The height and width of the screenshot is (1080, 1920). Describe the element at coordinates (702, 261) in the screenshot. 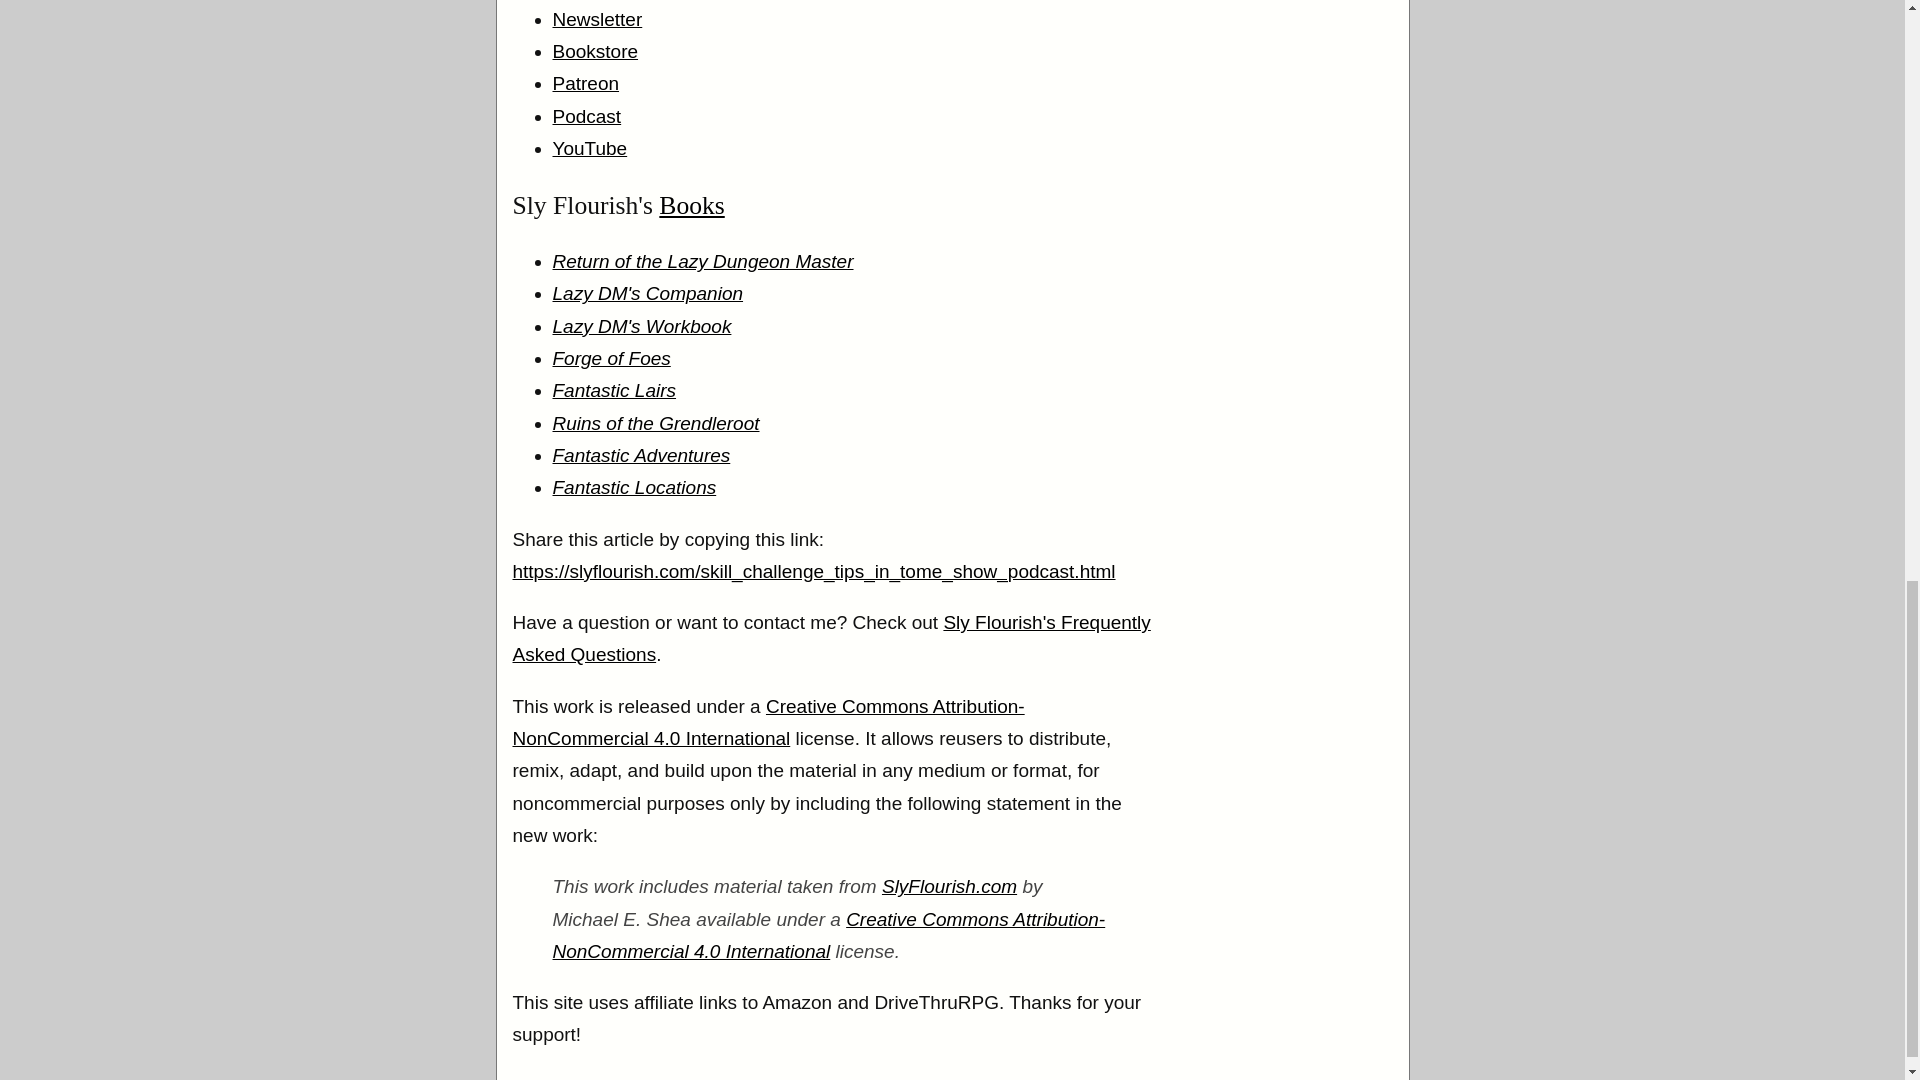

I see `Return of the Lazy Dungeon Master` at that location.